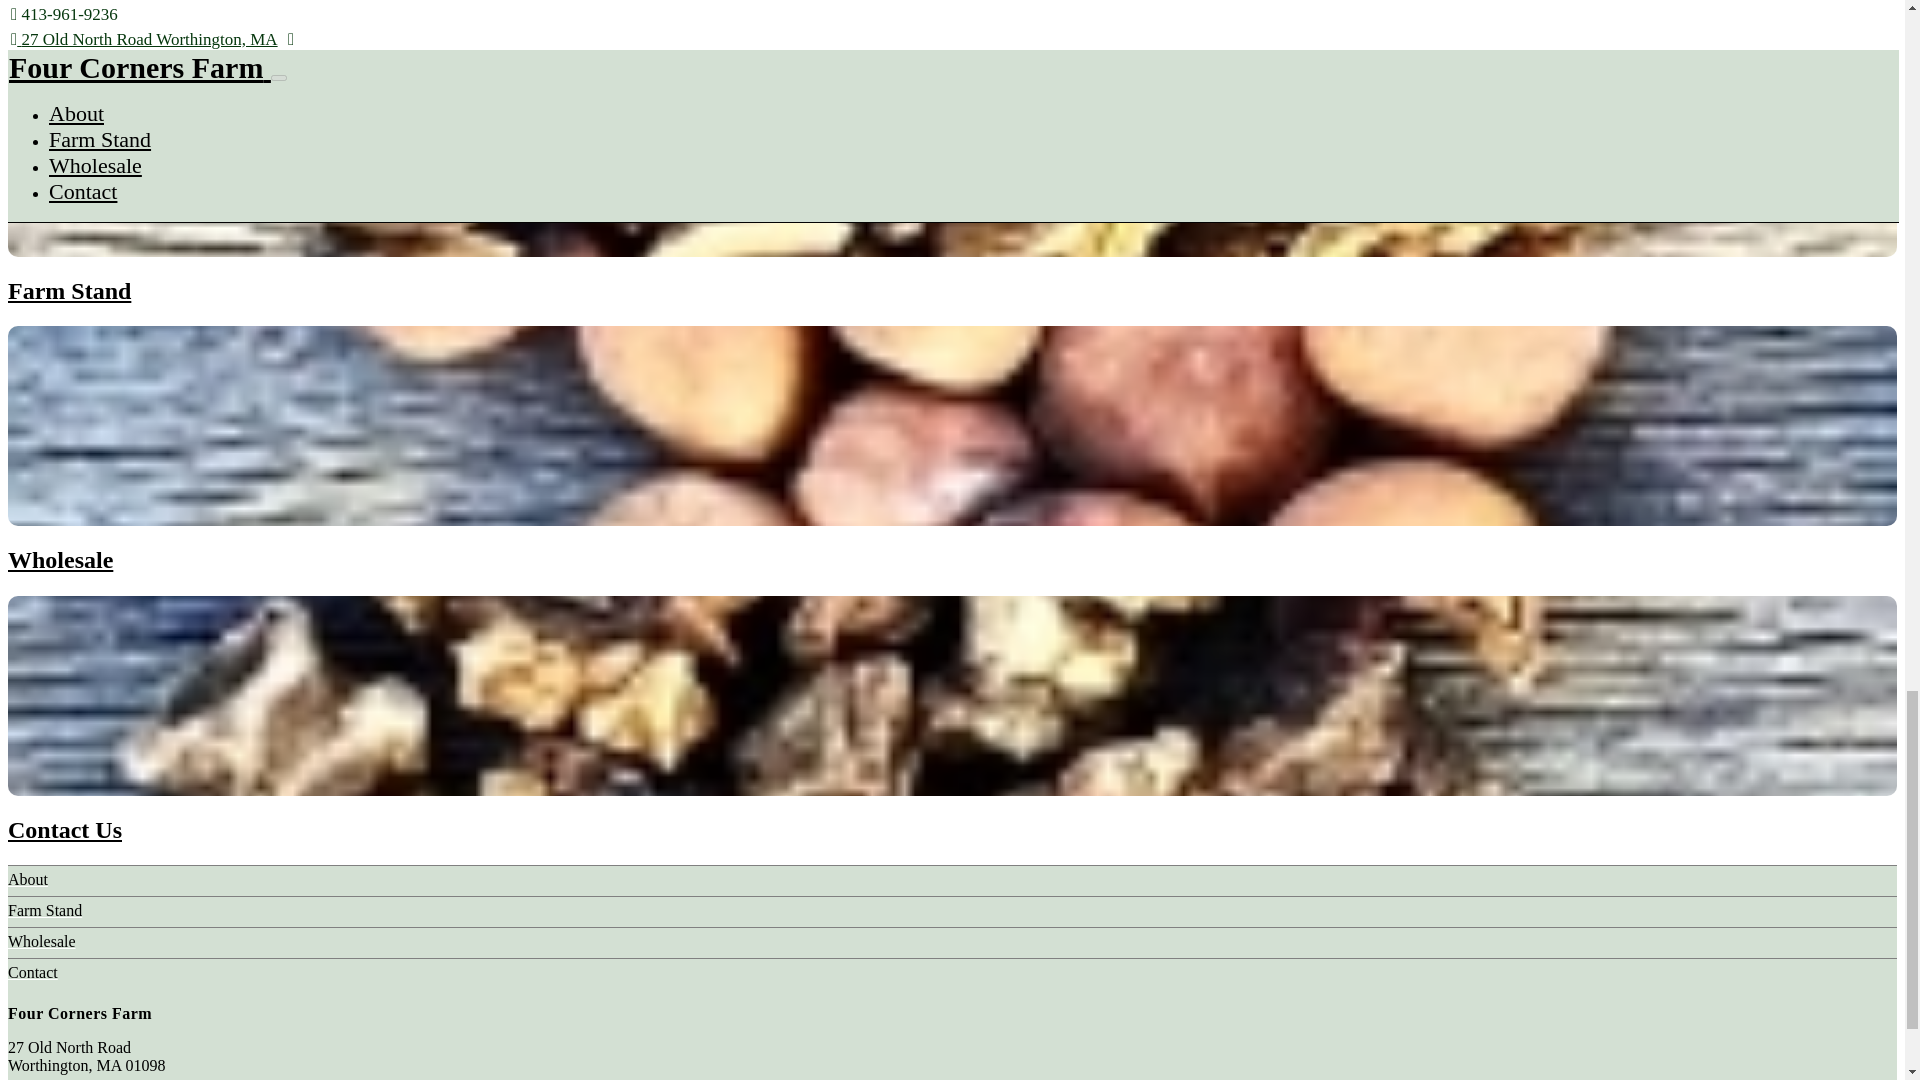 The height and width of the screenshot is (1080, 1920). Describe the element at coordinates (42, 942) in the screenshot. I see `Wholesale` at that location.